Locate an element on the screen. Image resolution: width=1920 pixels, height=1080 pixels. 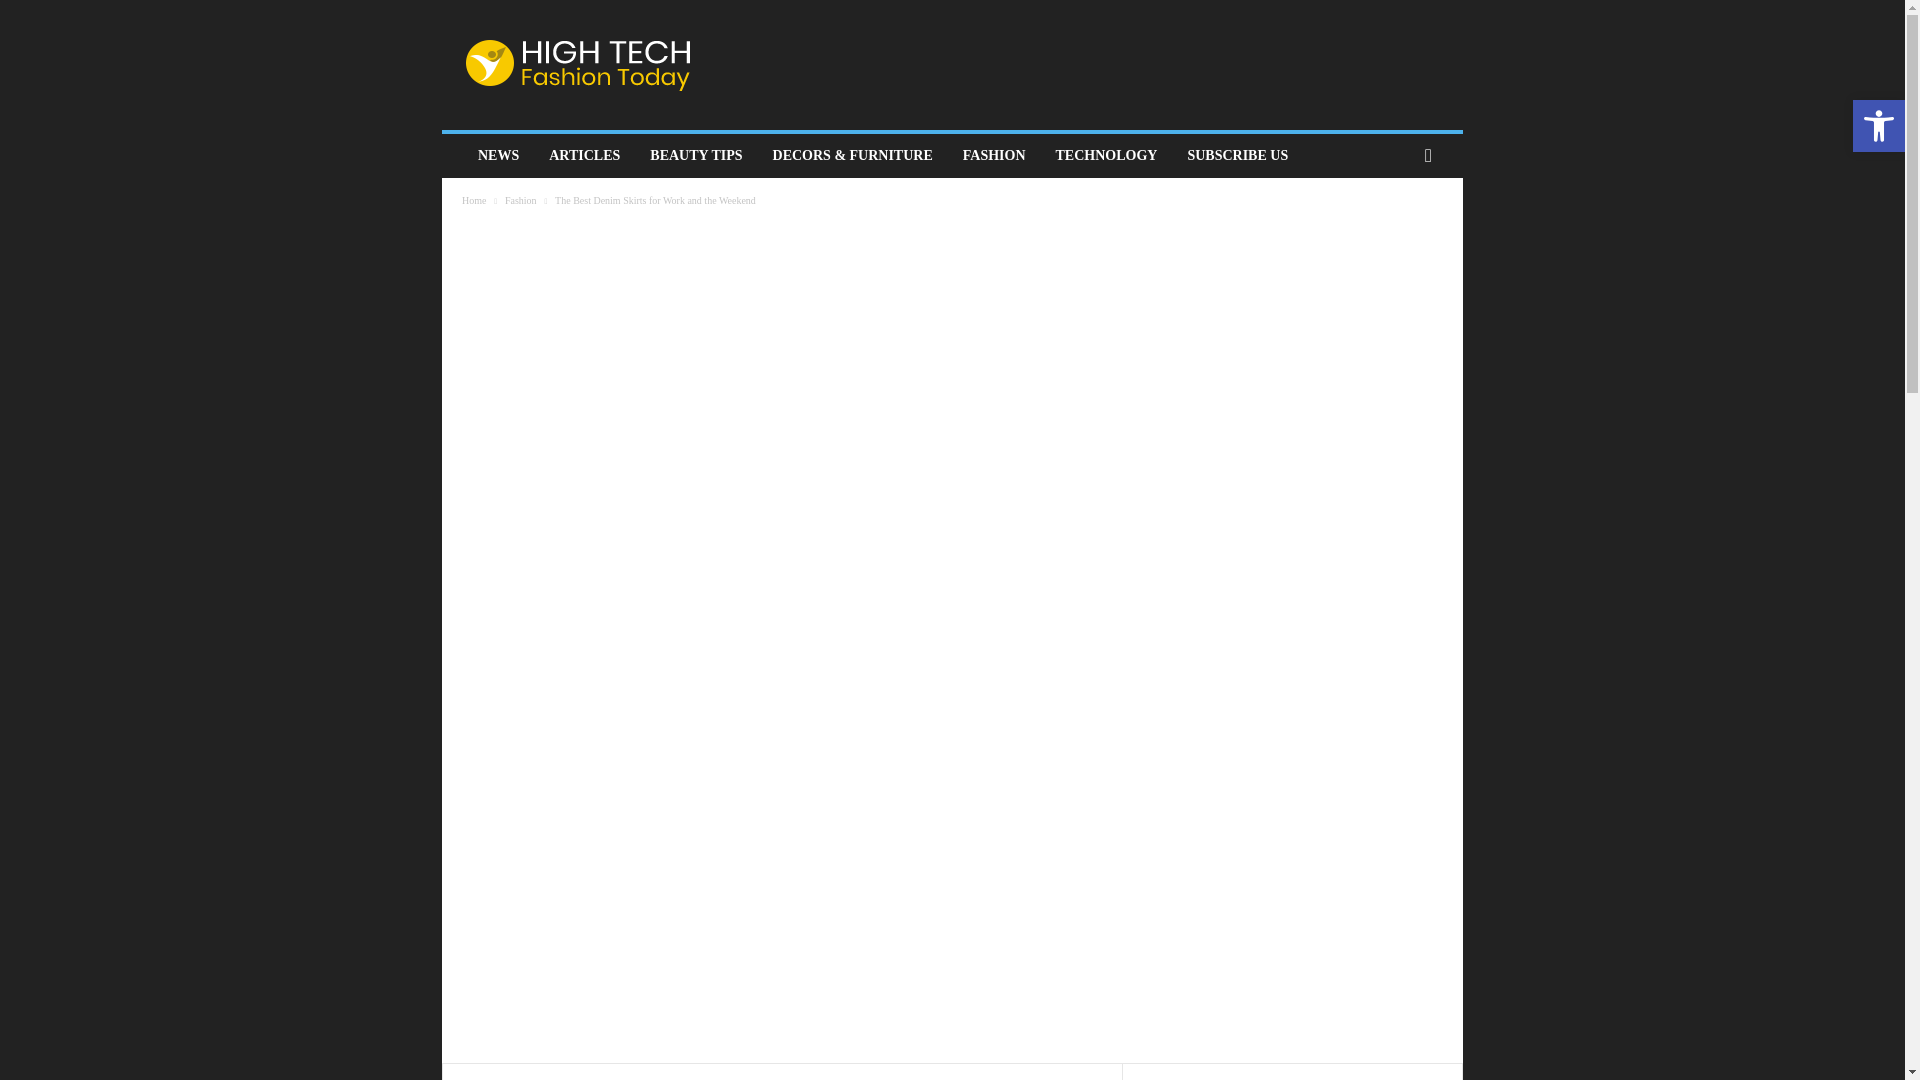
View all posts in Fashion is located at coordinates (520, 200).